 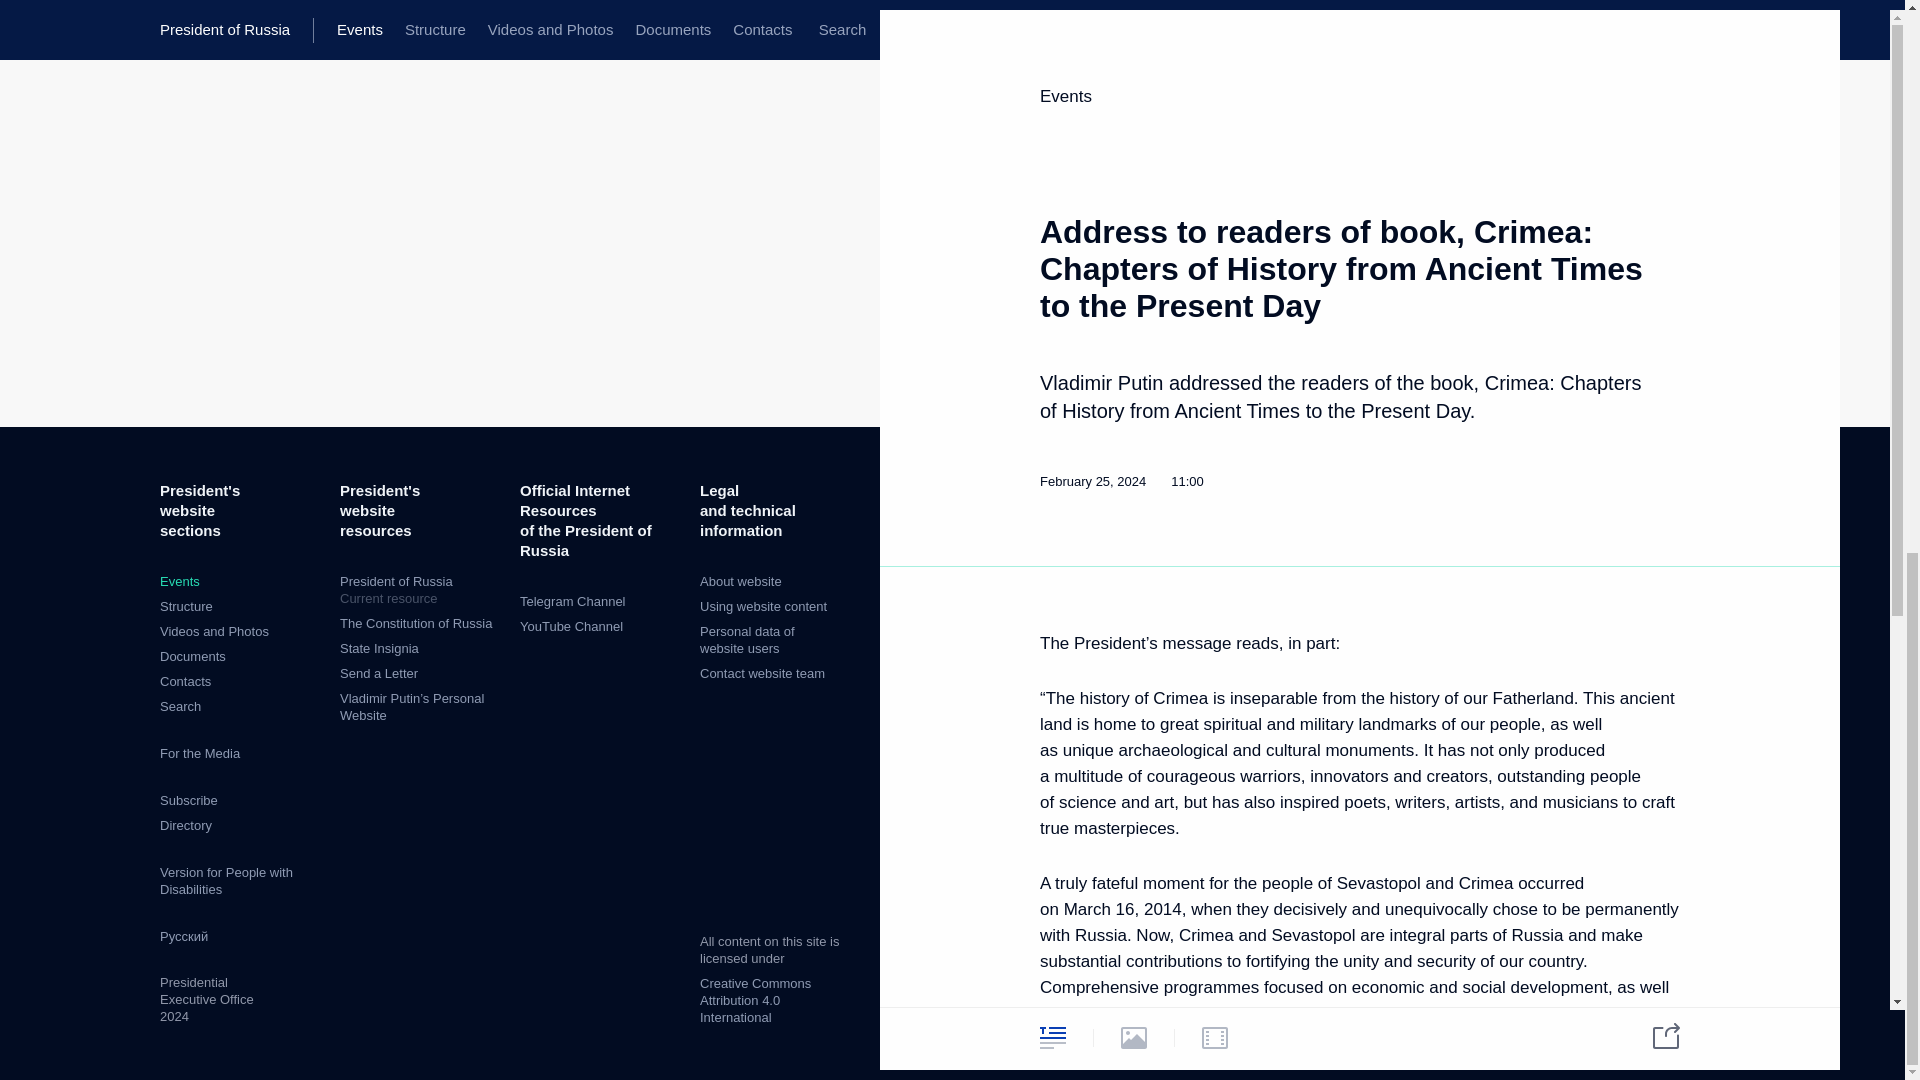 I want to click on Events, so click(x=571, y=626).